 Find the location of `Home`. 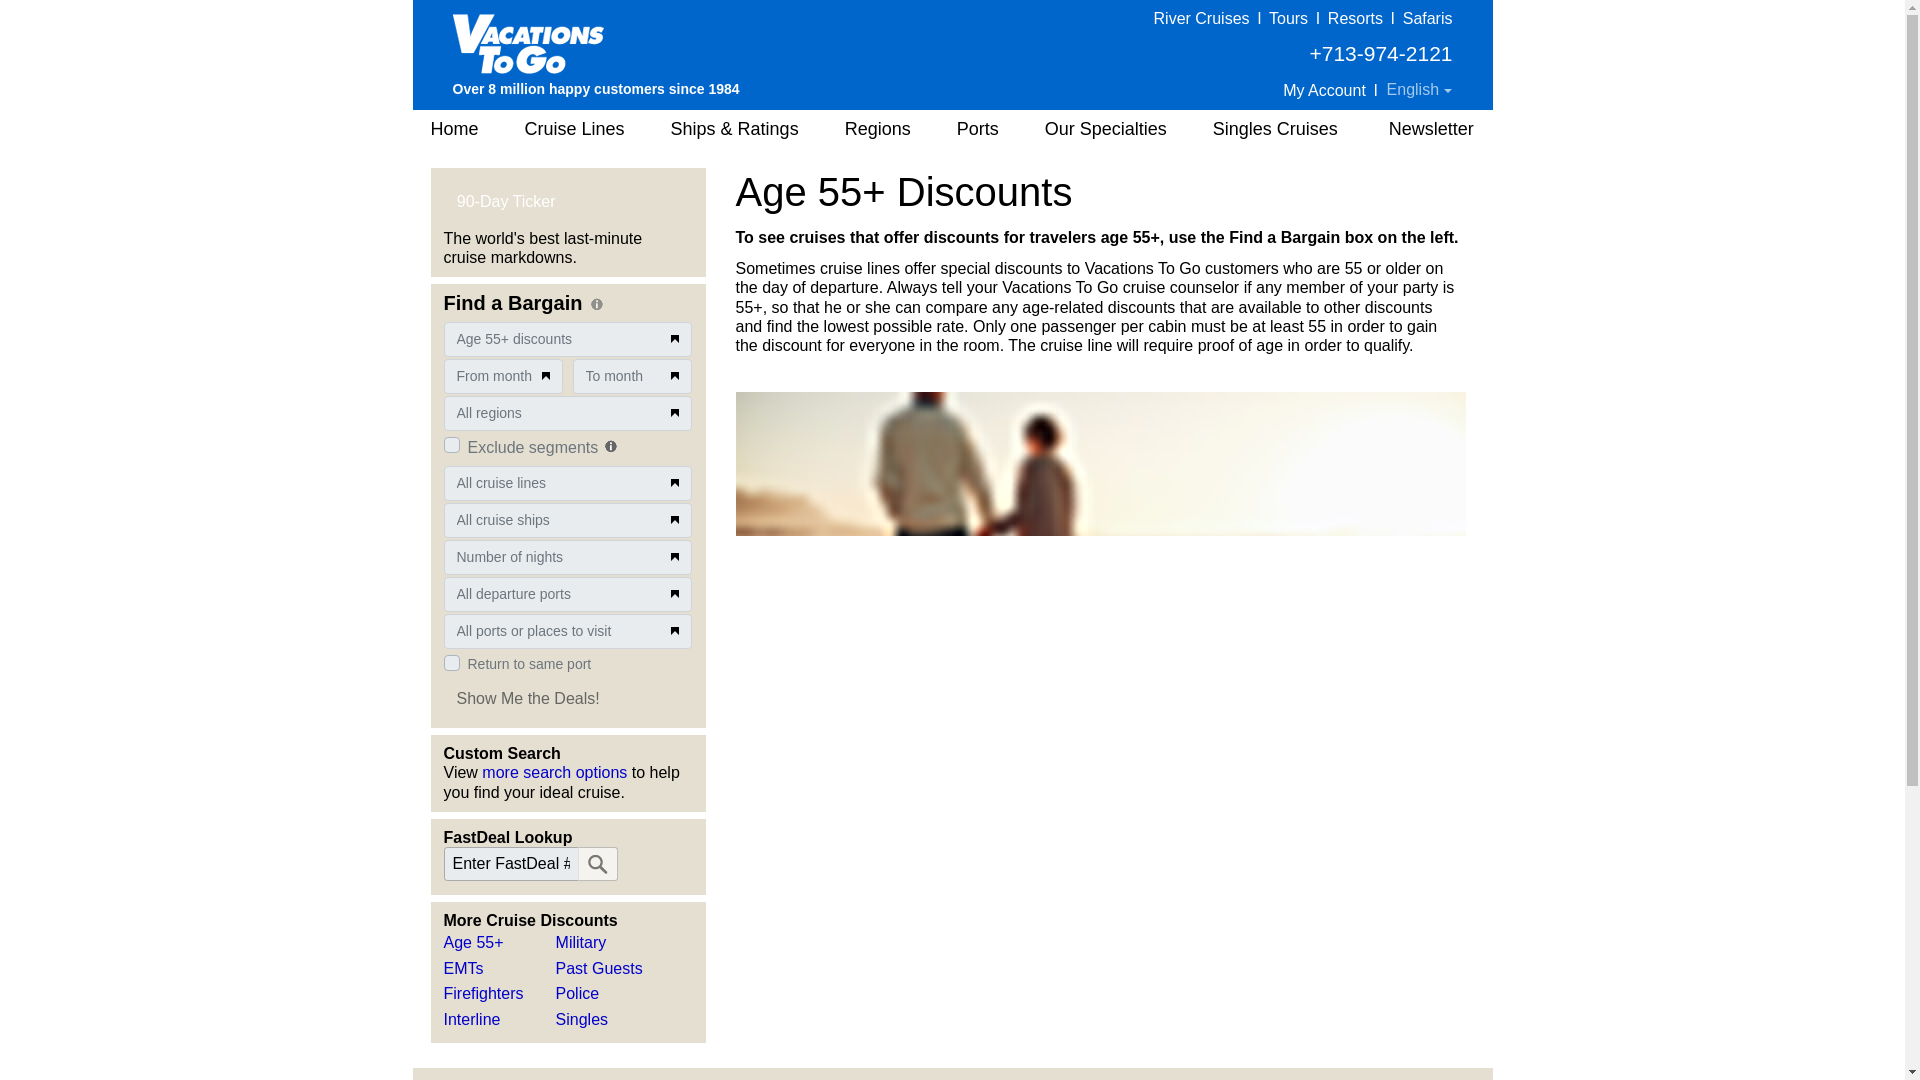

Home is located at coordinates (452, 129).